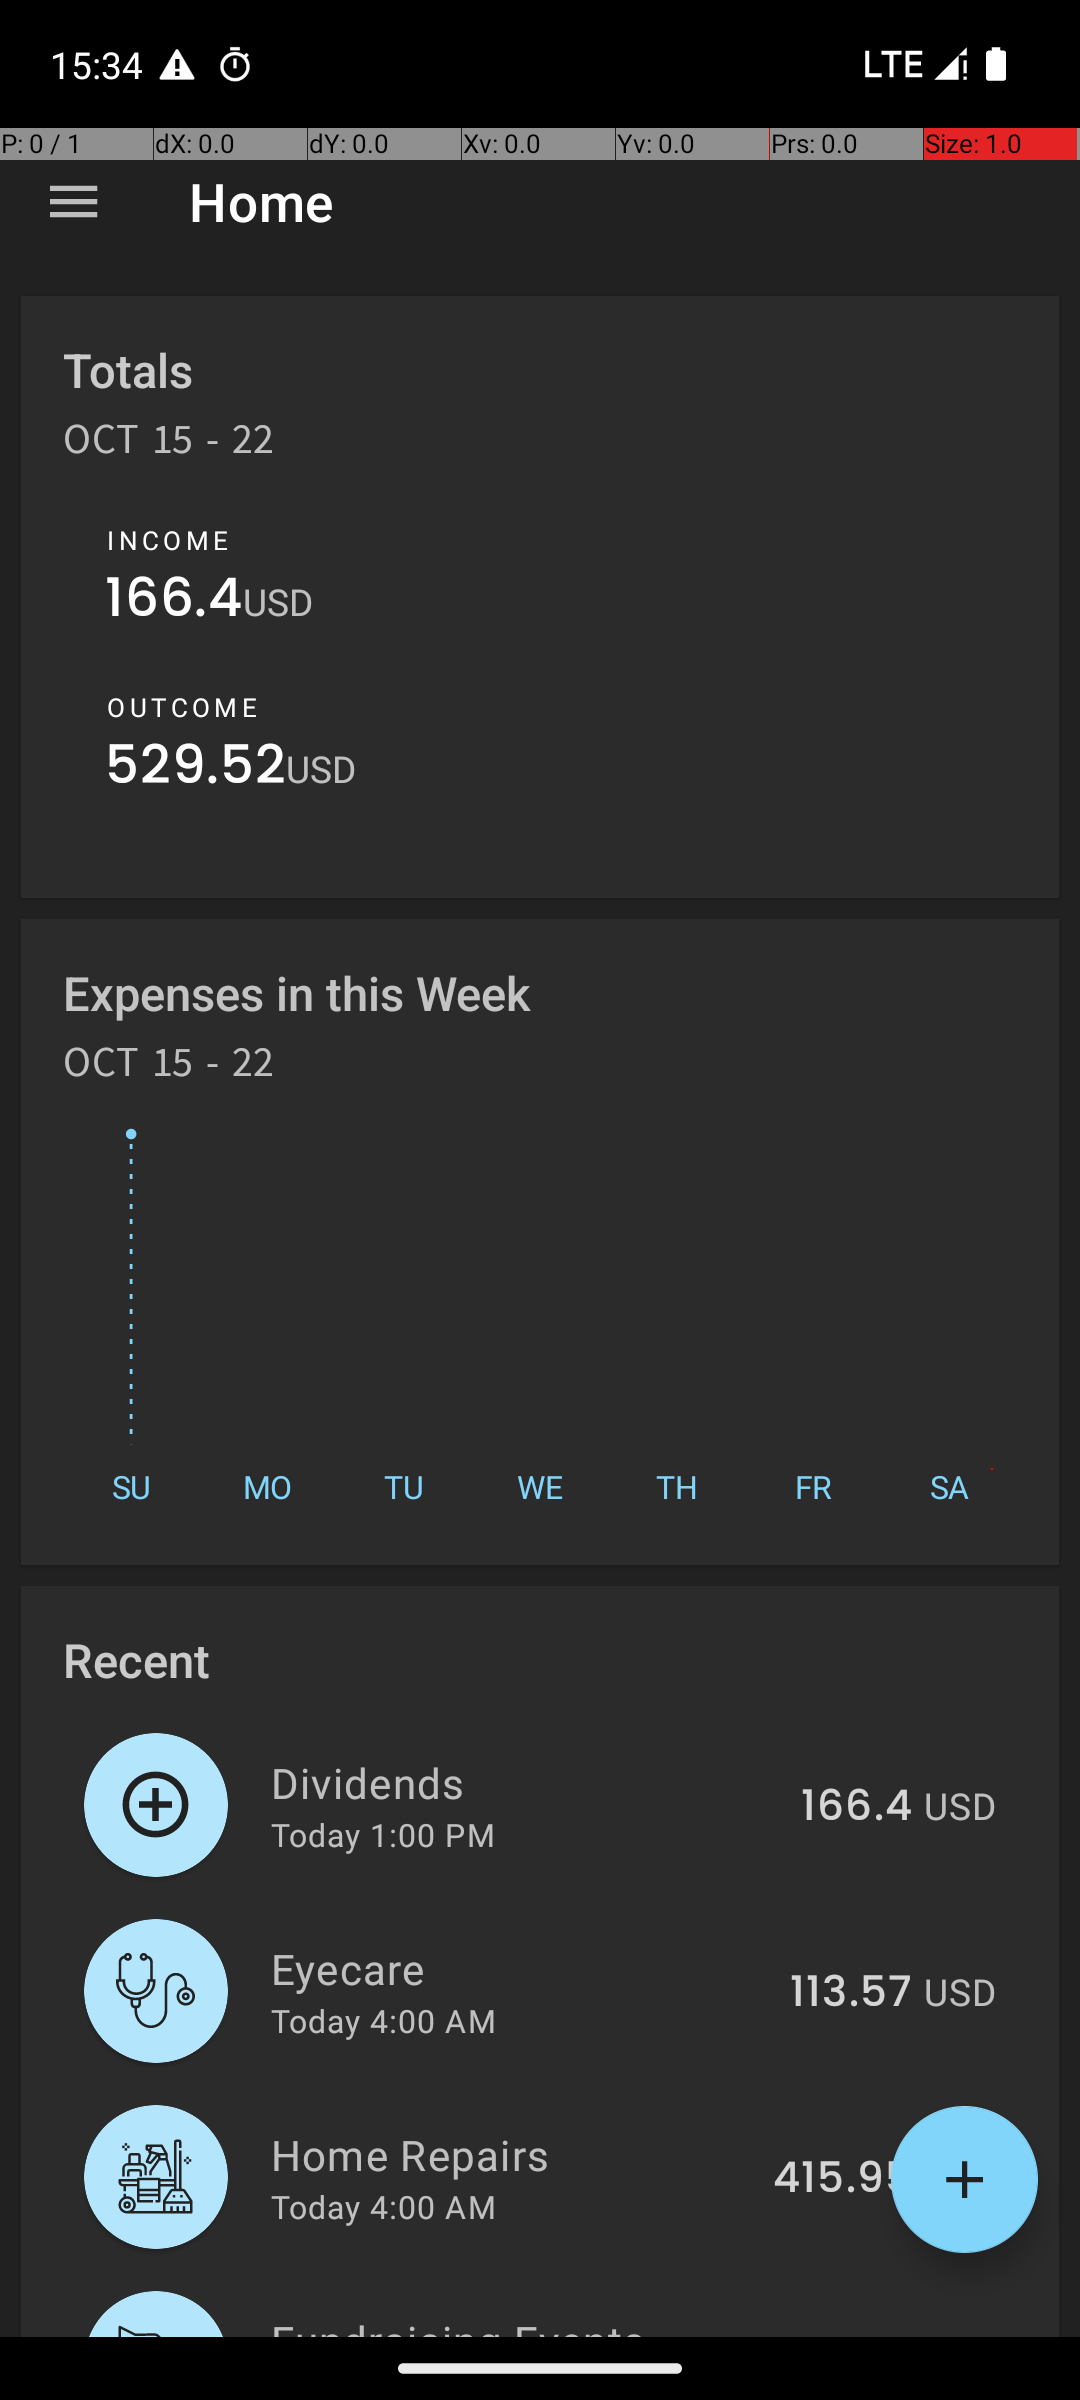 The image size is (1080, 2400). Describe the element at coordinates (851, 1993) in the screenshot. I see `113.57` at that location.